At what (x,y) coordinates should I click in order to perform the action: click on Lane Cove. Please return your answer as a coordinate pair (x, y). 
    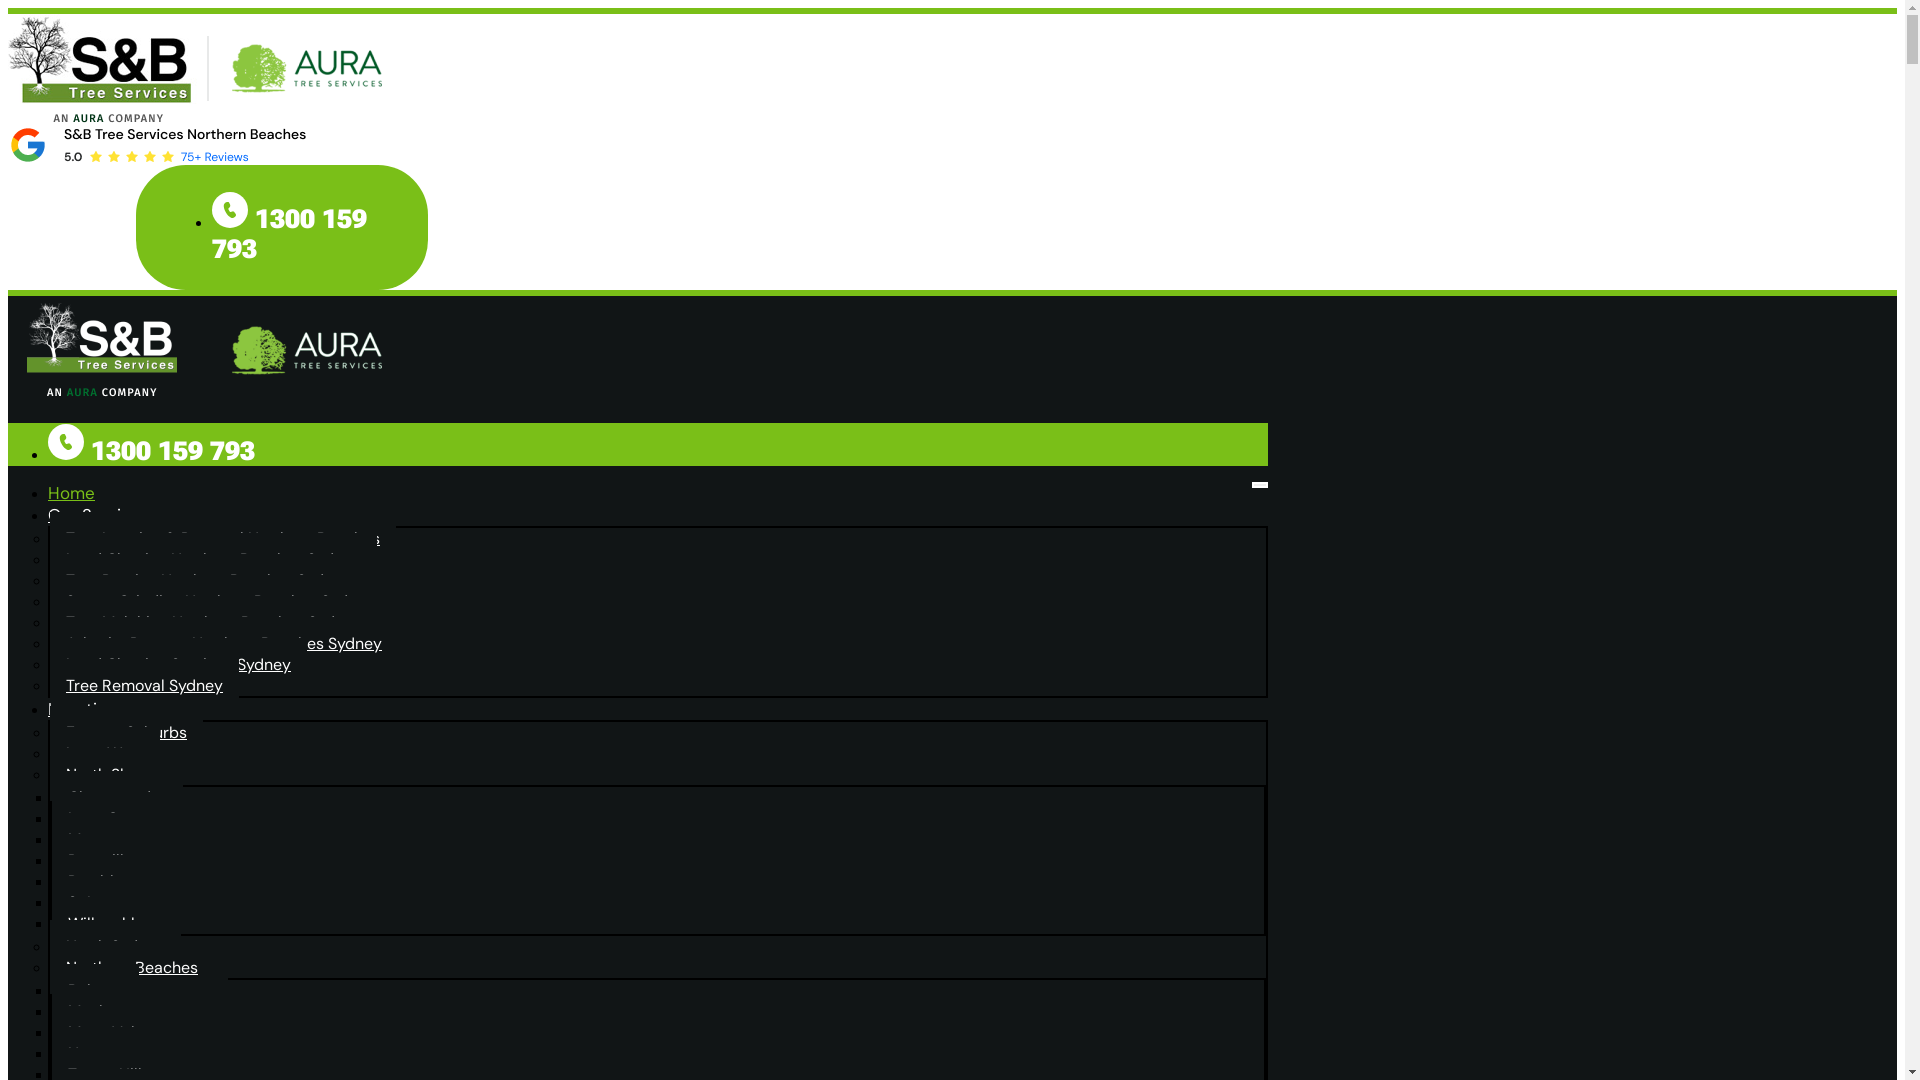
    Looking at the image, I should click on (106, 818).